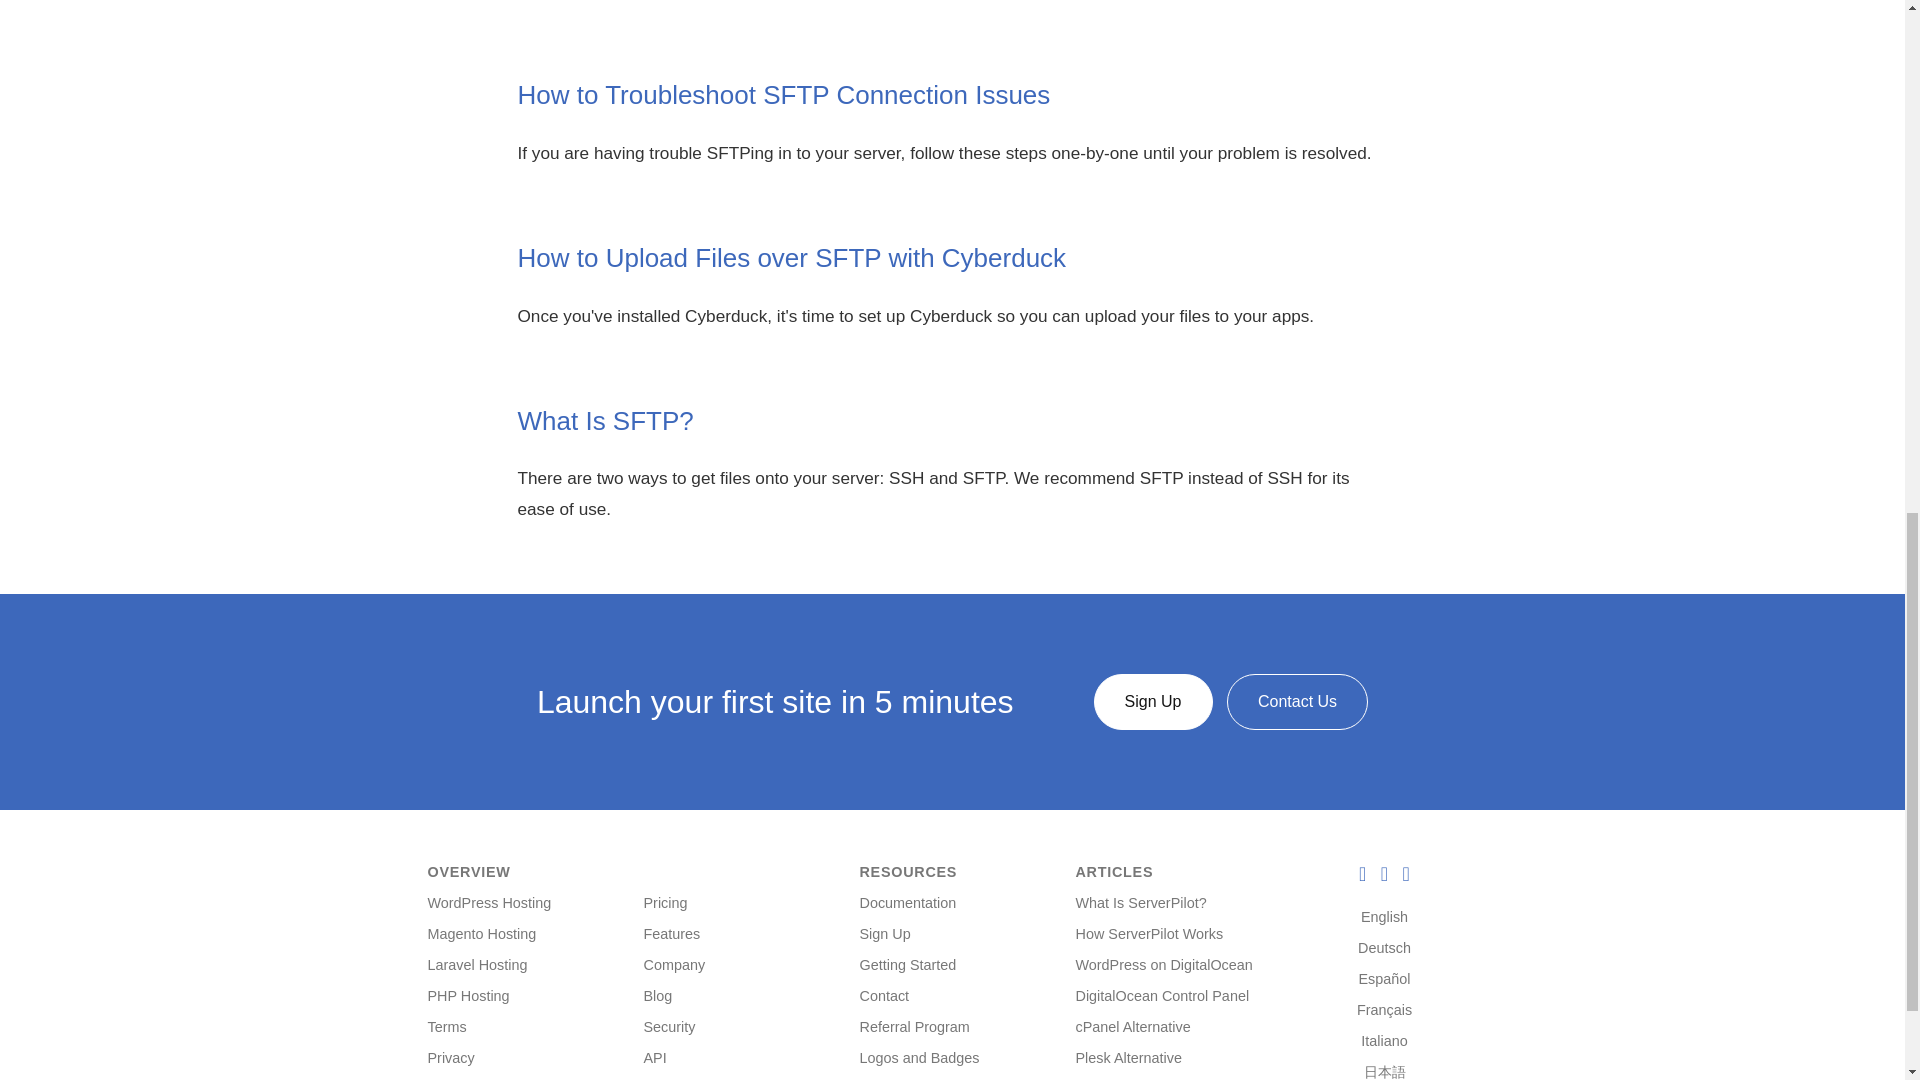 The image size is (1920, 1080). I want to click on Blog, so click(658, 996).